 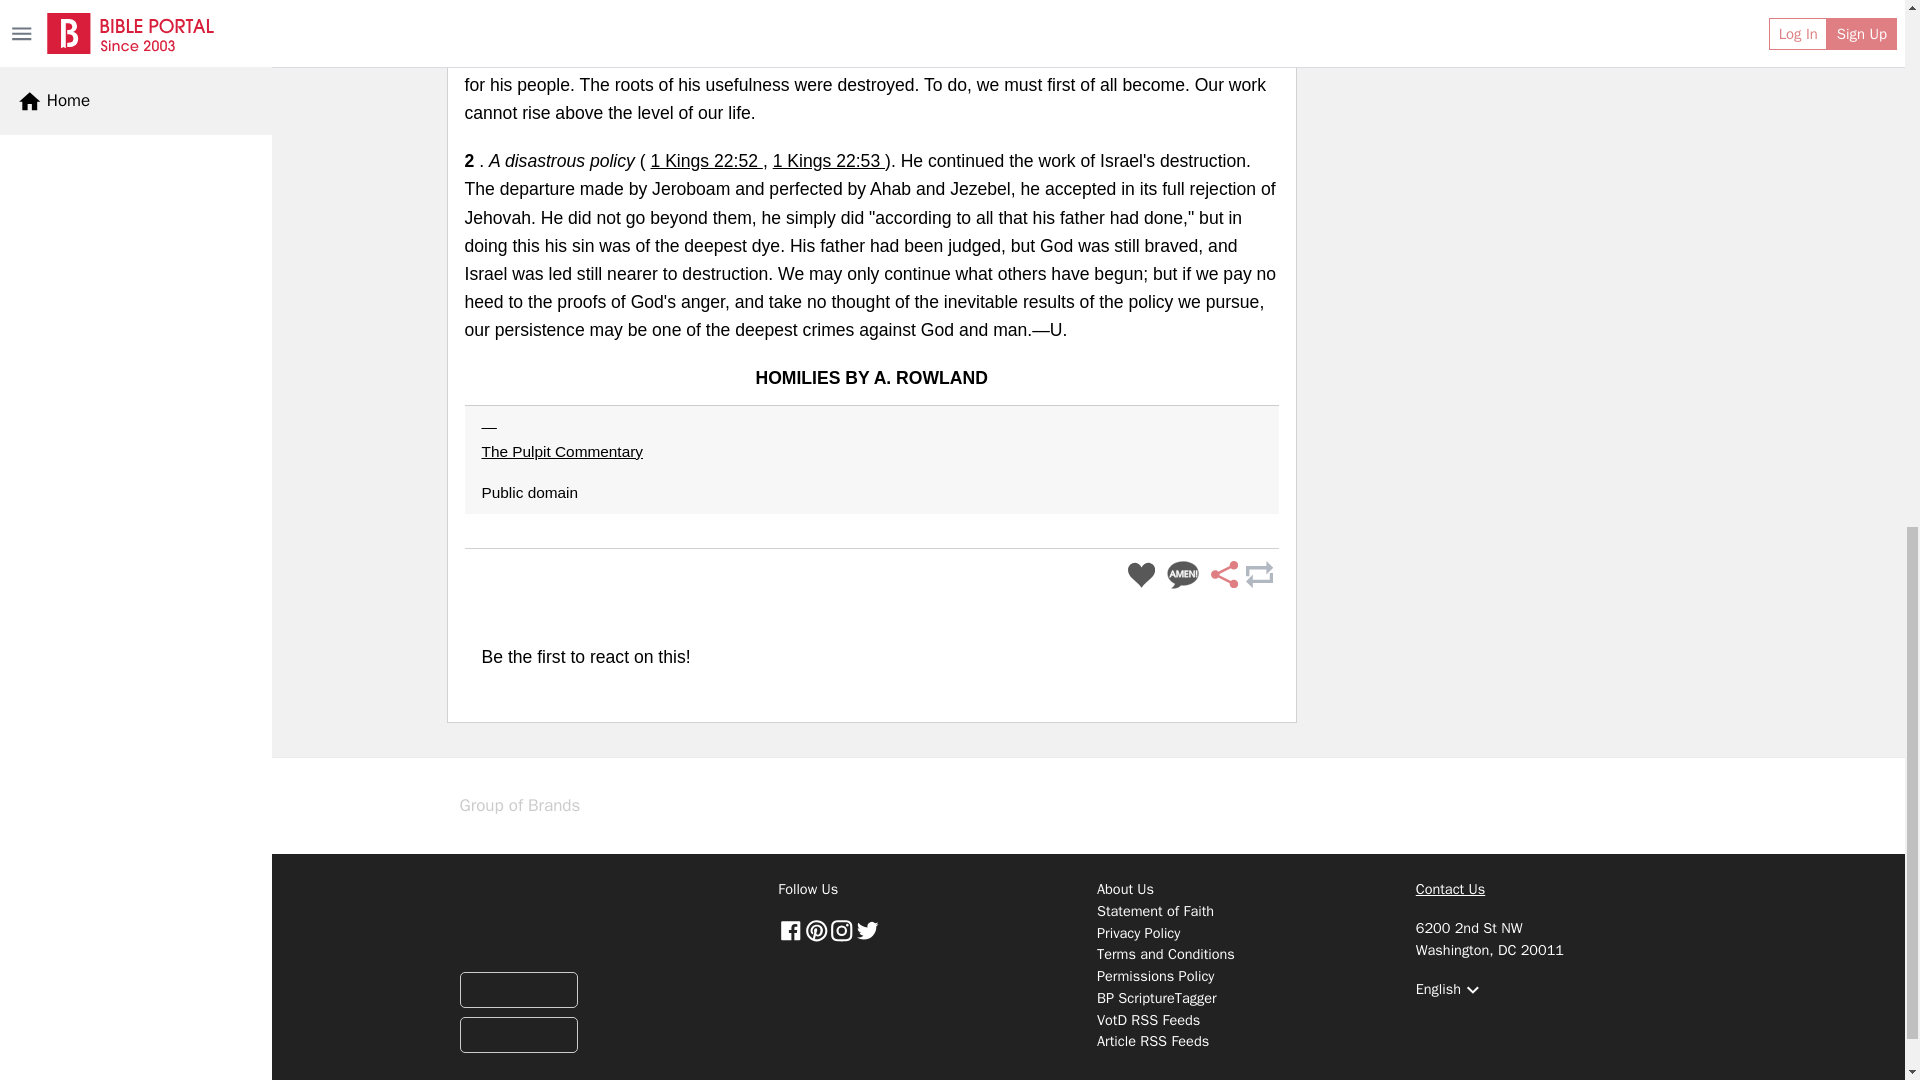 What do you see at coordinates (829, 160) in the screenshot?
I see `Bible Passages -  1 Kings 22:53  - click to view detail` at bounding box center [829, 160].